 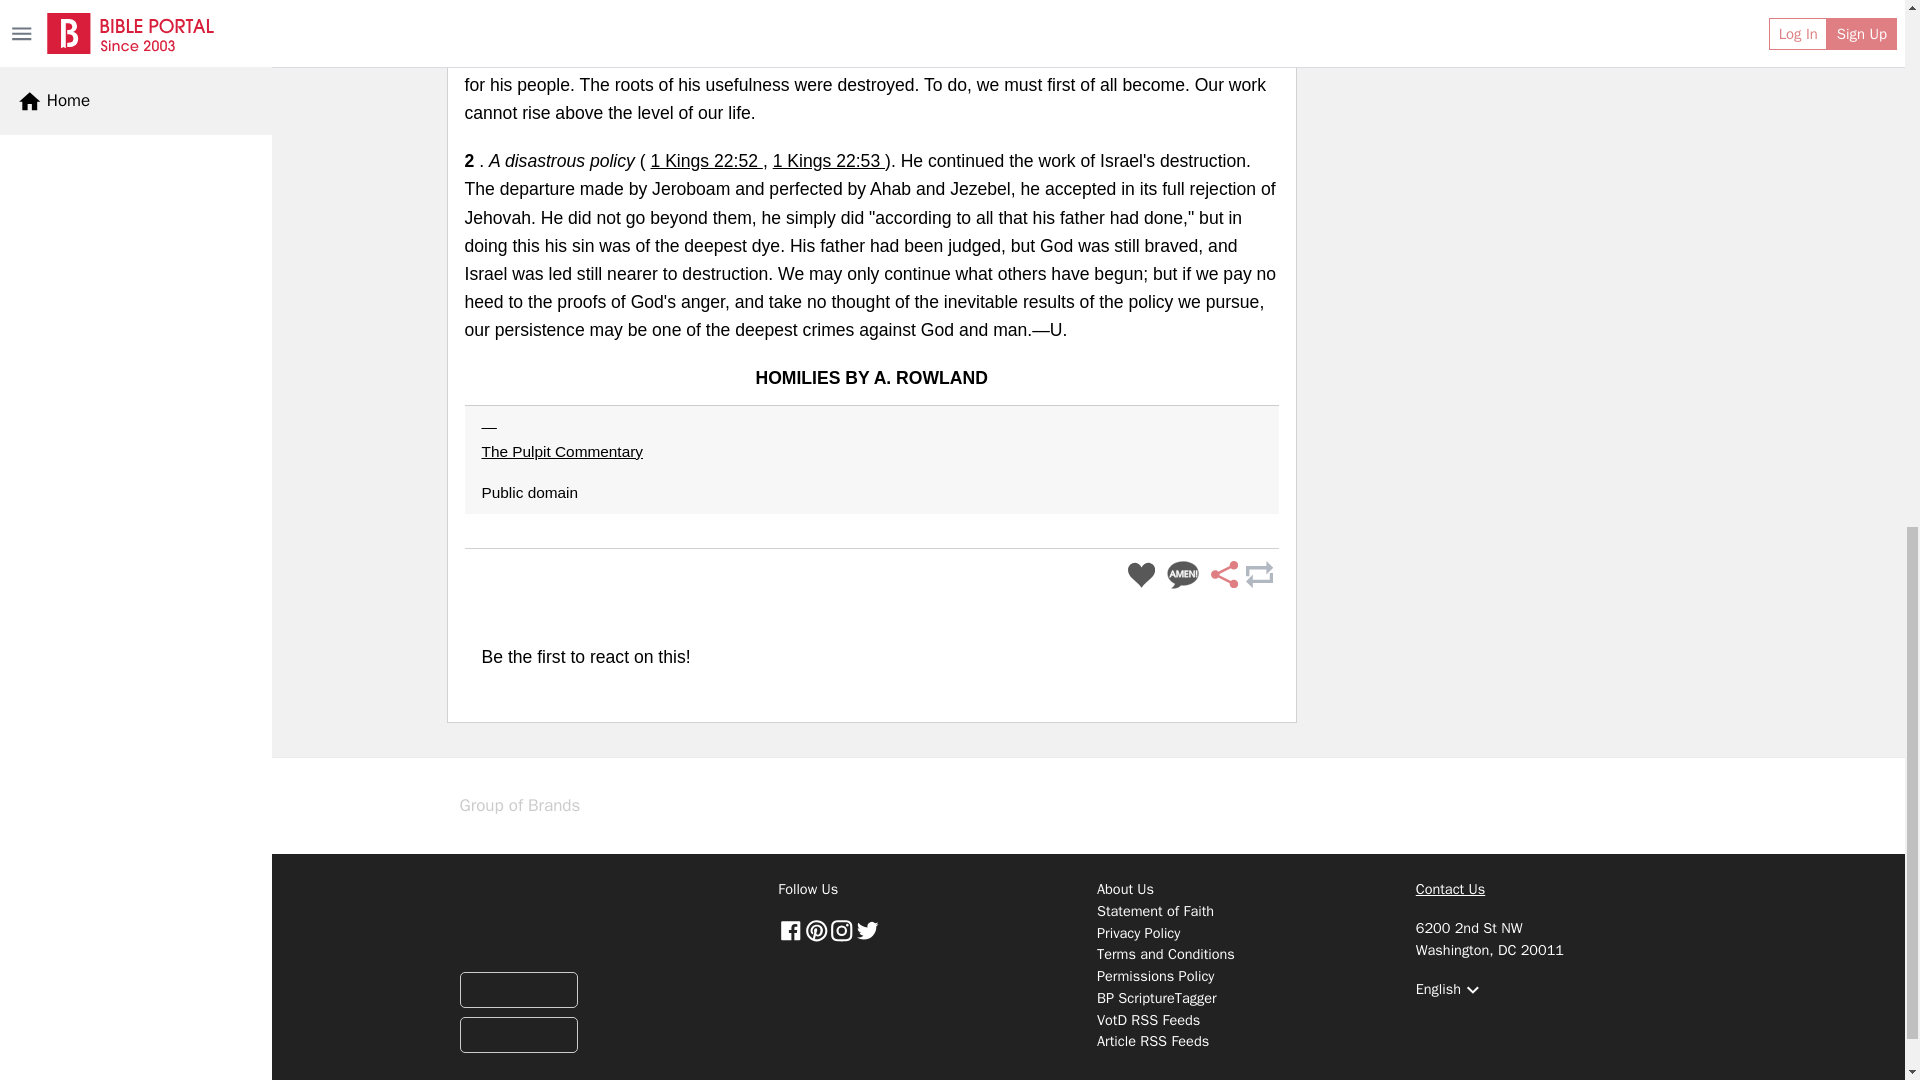 What do you see at coordinates (829, 160) in the screenshot?
I see `Bible Passages -  1 Kings 22:53  - click to view detail` at bounding box center [829, 160].